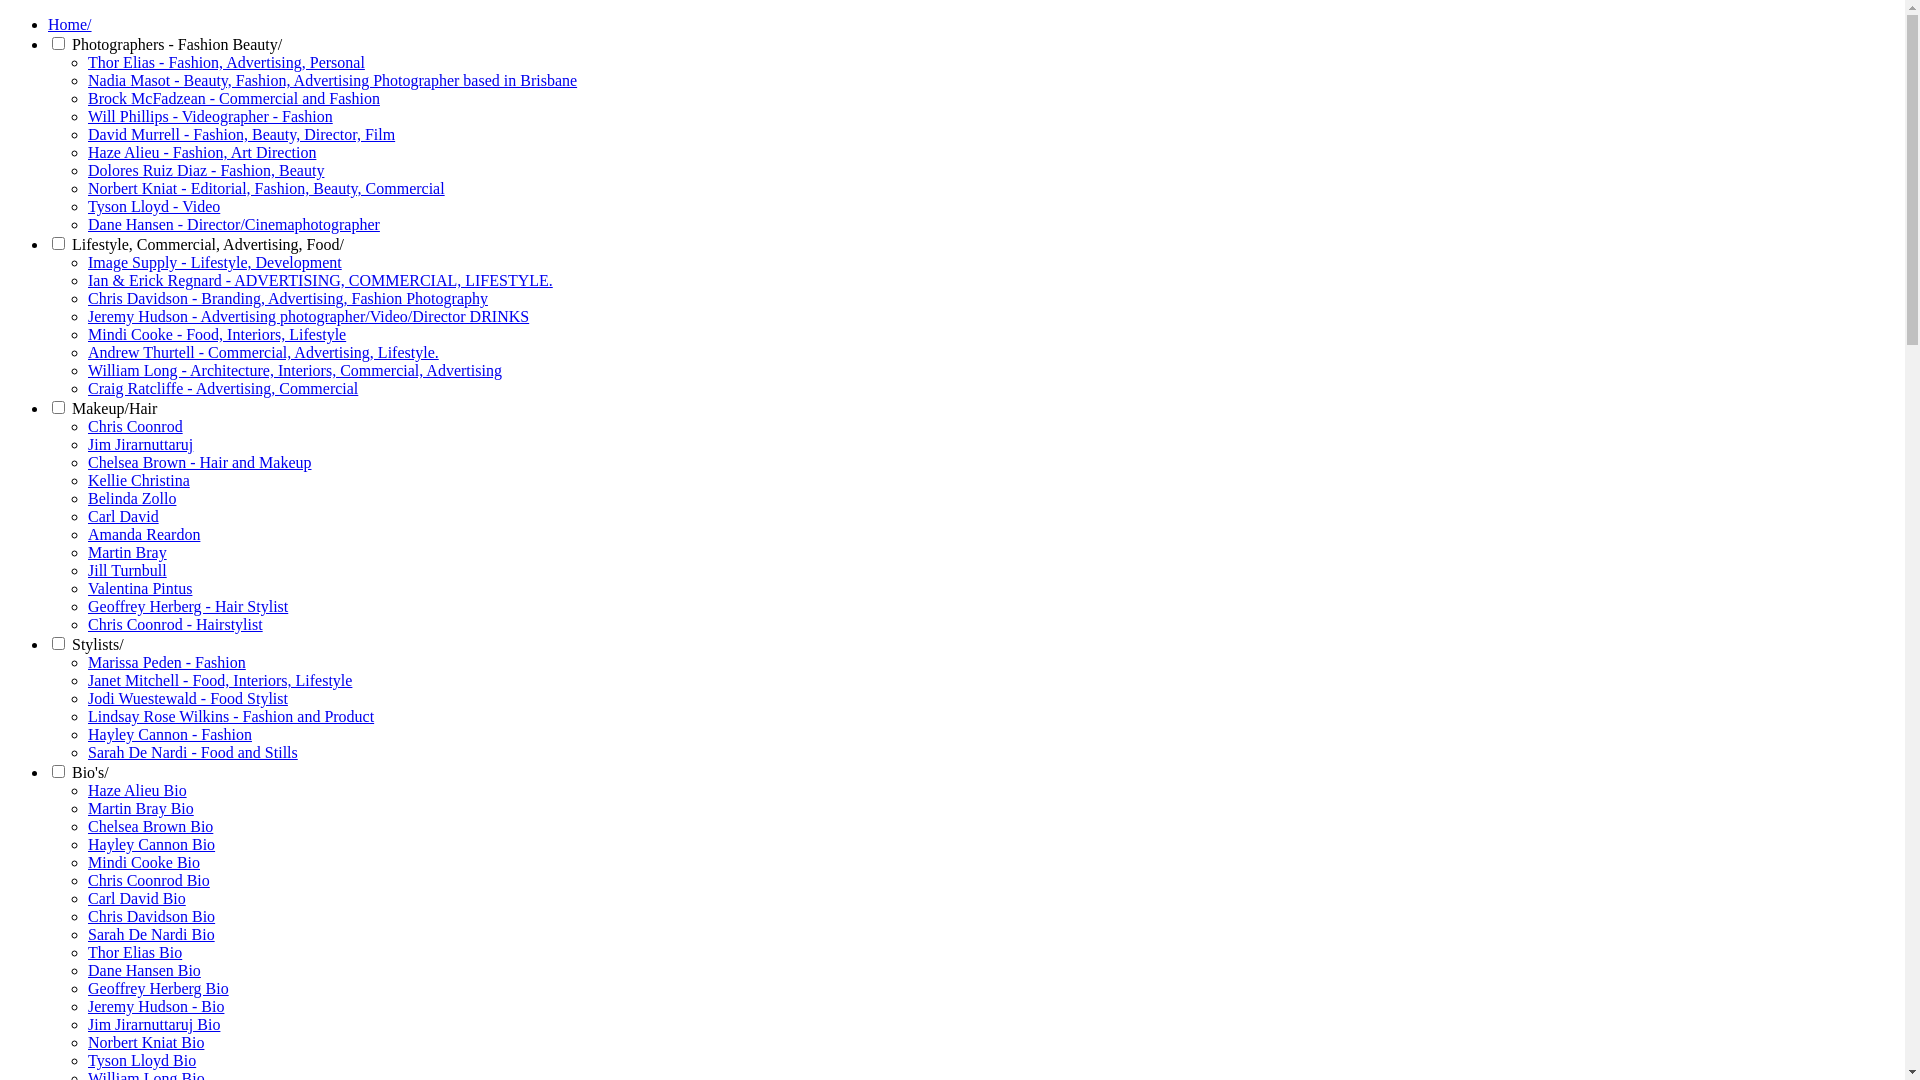 The image size is (1920, 1080). I want to click on Photographers - Fashion Beauty/, so click(177, 44).